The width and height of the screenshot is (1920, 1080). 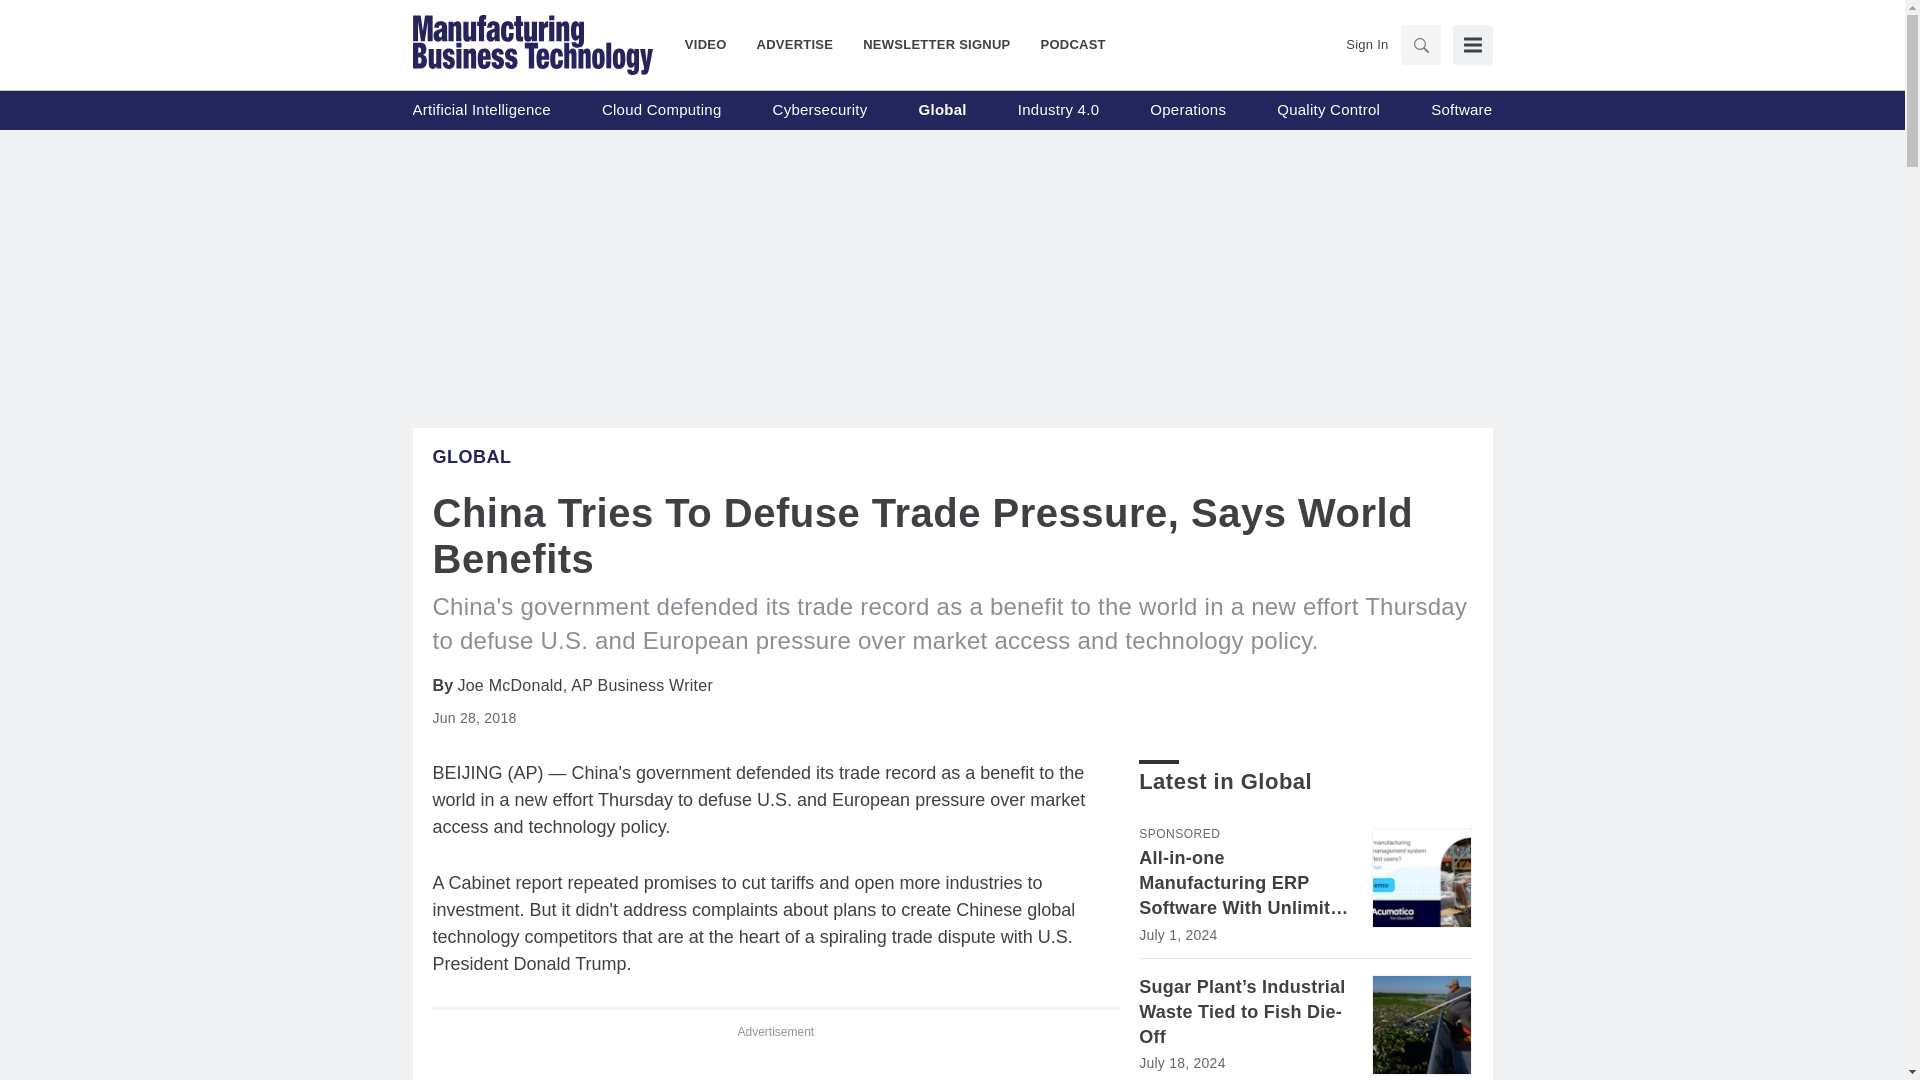 I want to click on Software, so click(x=1460, y=110).